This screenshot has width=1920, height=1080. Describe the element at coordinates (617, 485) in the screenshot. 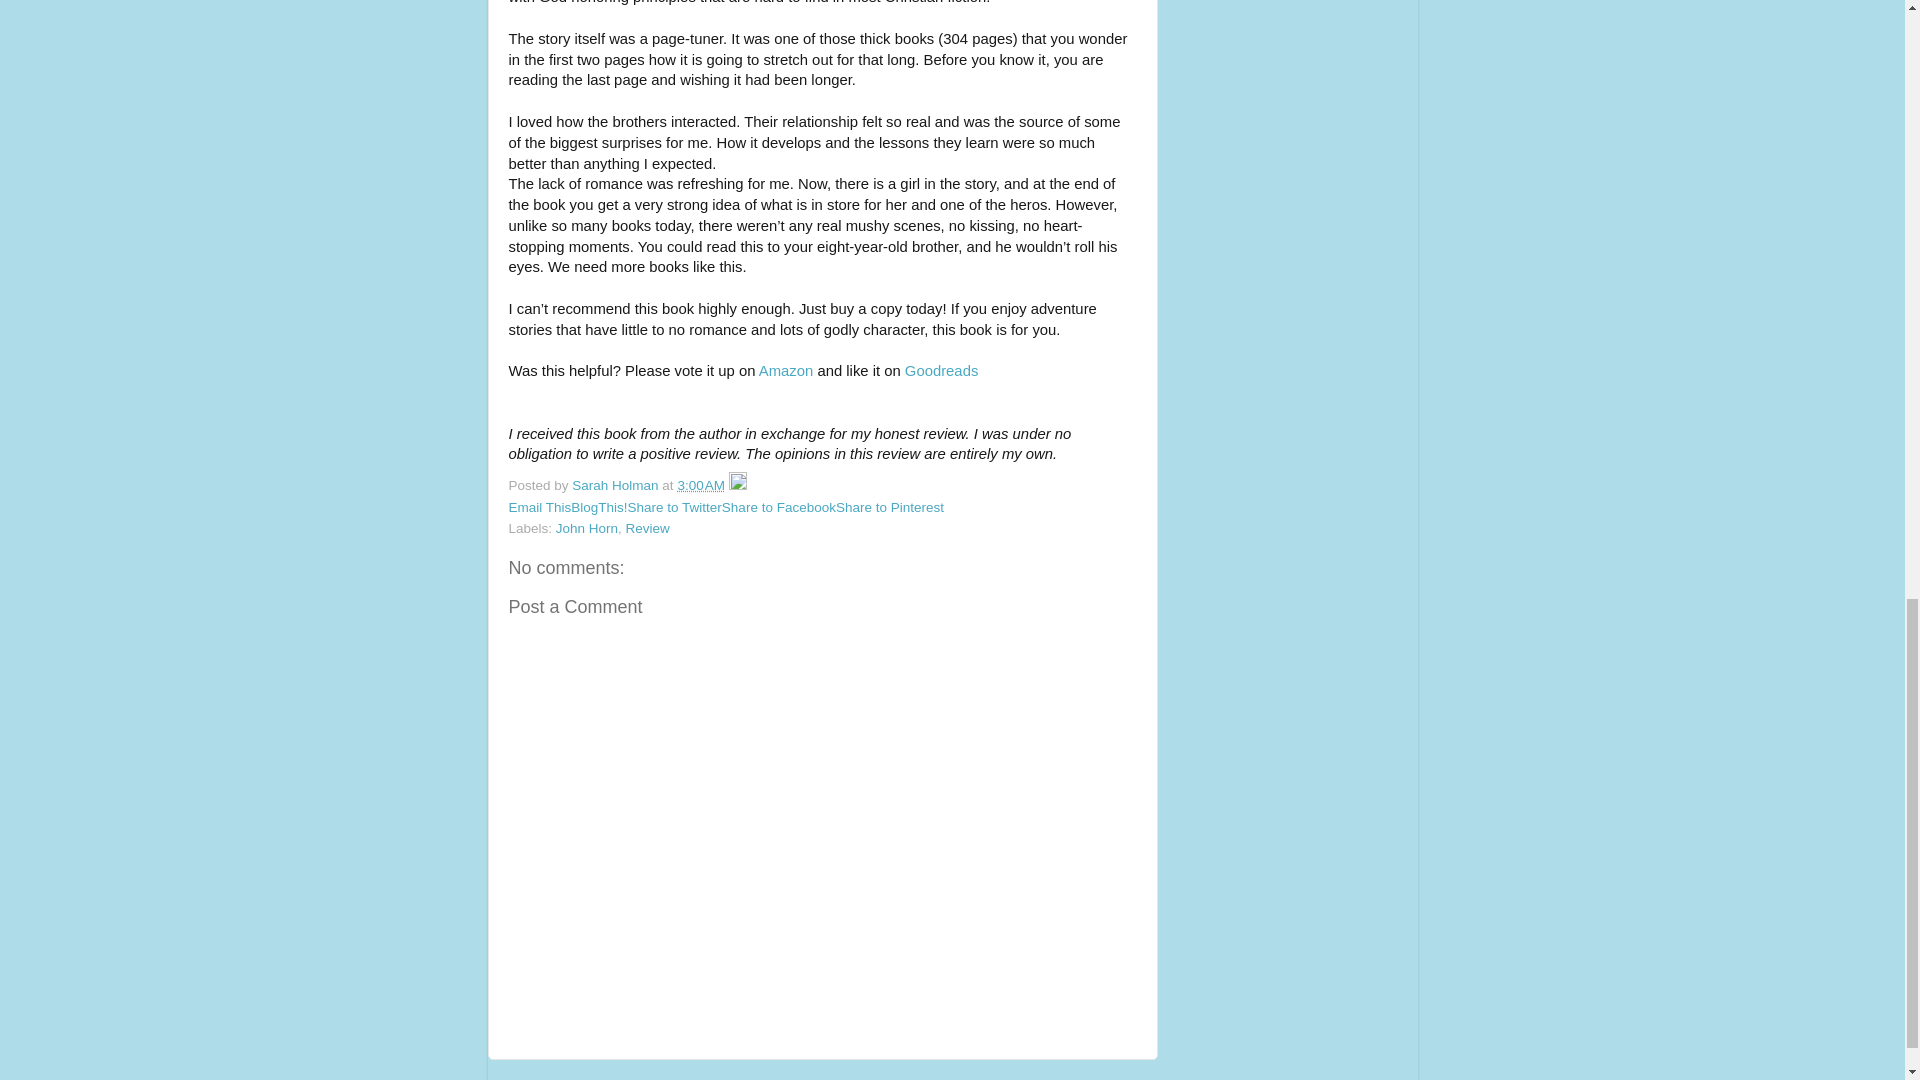

I see `author profile` at that location.